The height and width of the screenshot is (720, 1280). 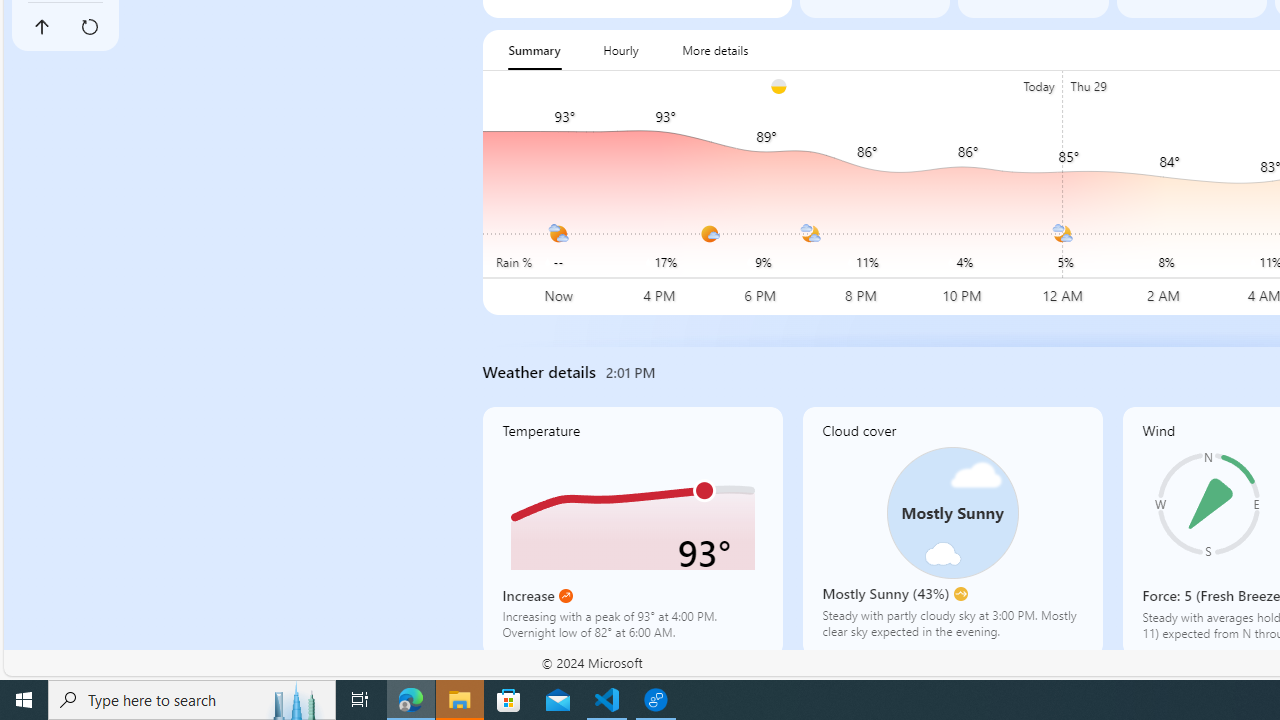 I want to click on Hourly, so click(x=620, y=50).